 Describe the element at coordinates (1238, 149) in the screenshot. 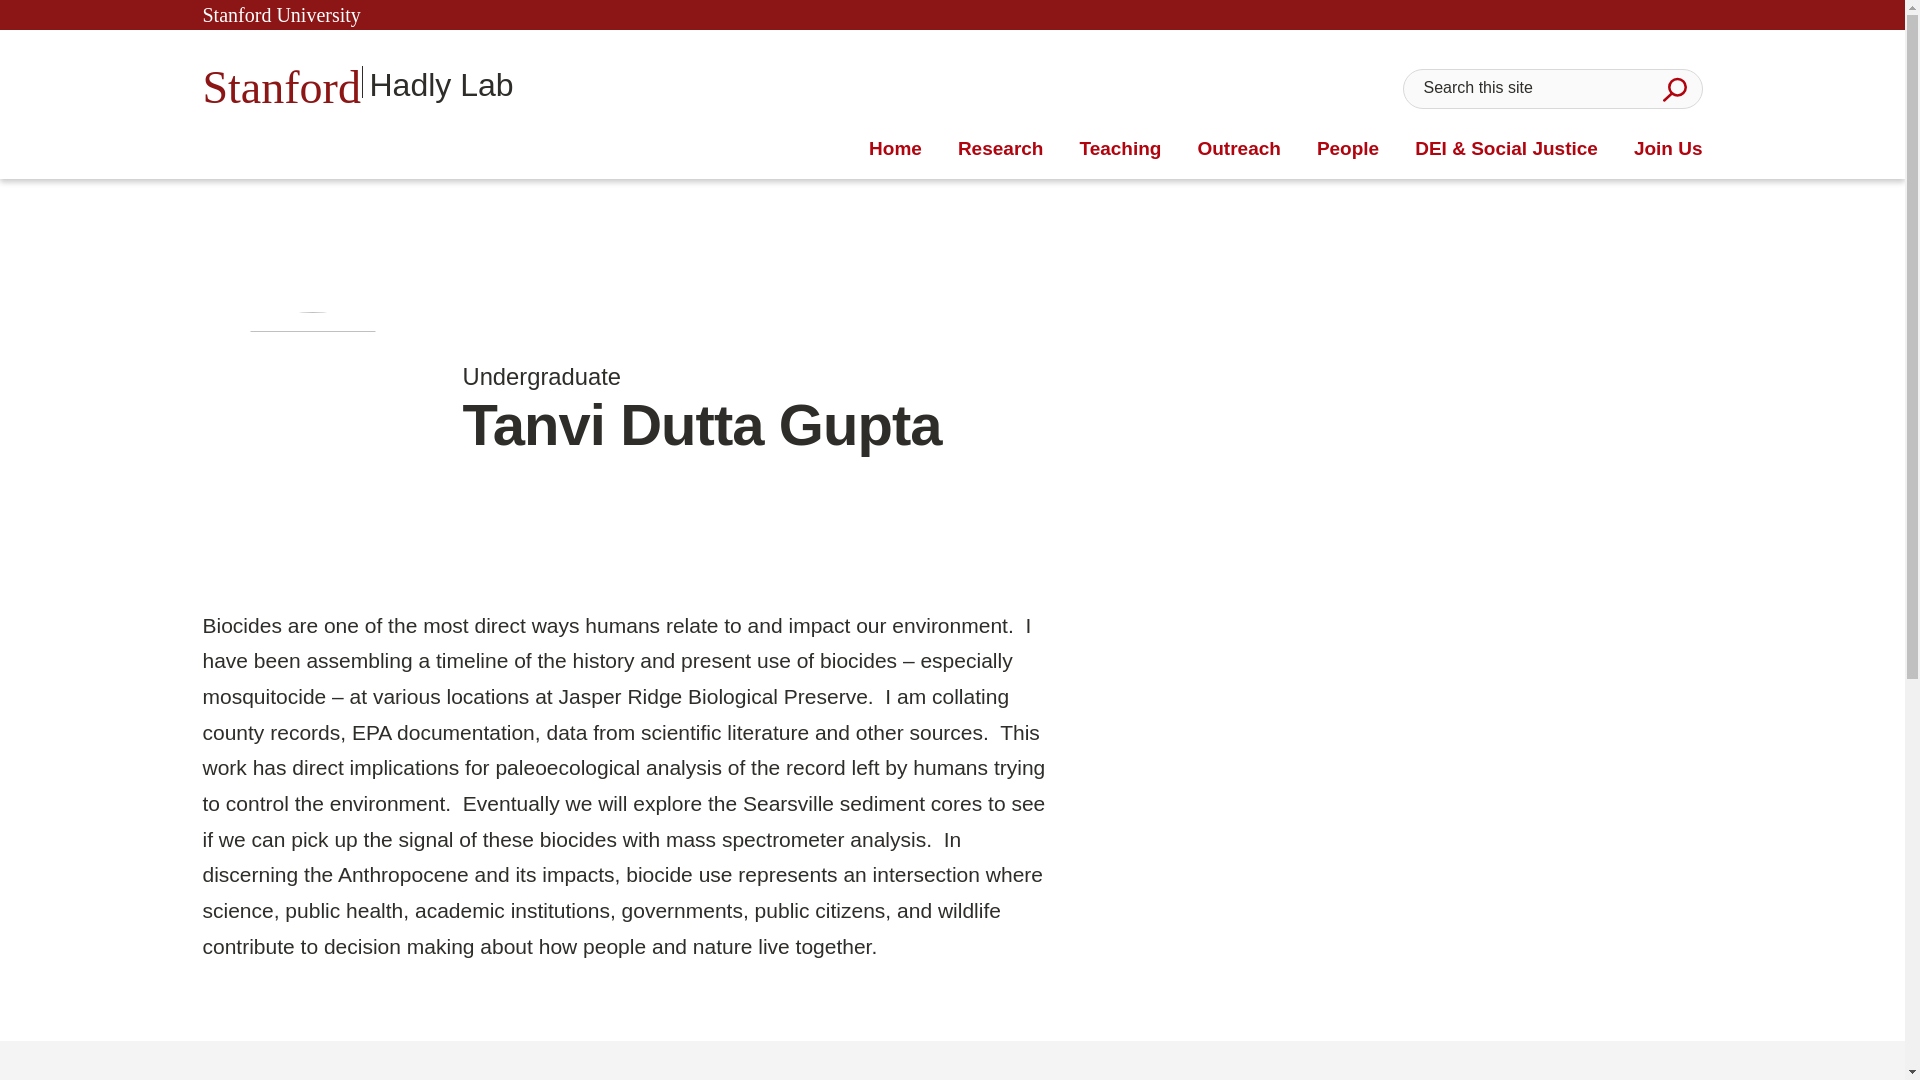

I see `Skip to main content` at that location.